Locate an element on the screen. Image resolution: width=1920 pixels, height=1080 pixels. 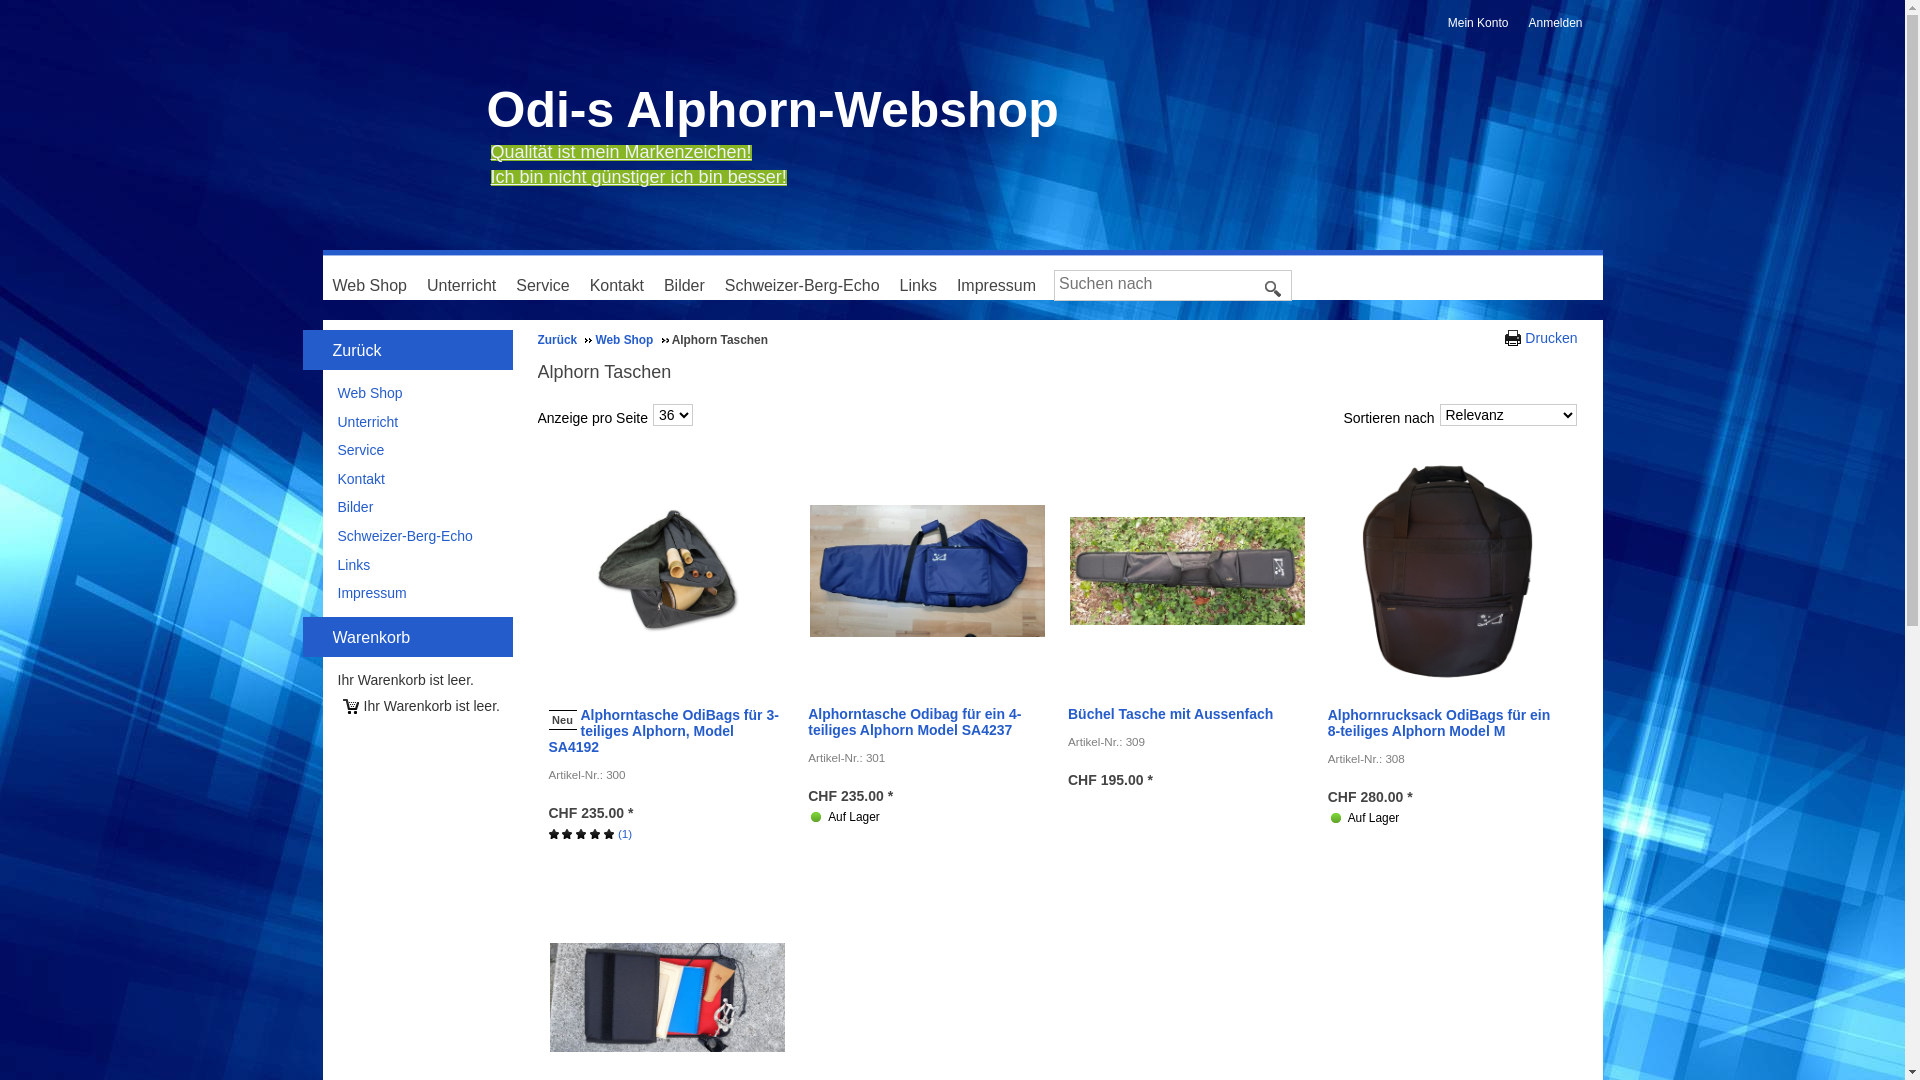
Zum Produkt is located at coordinates (1188, 572).